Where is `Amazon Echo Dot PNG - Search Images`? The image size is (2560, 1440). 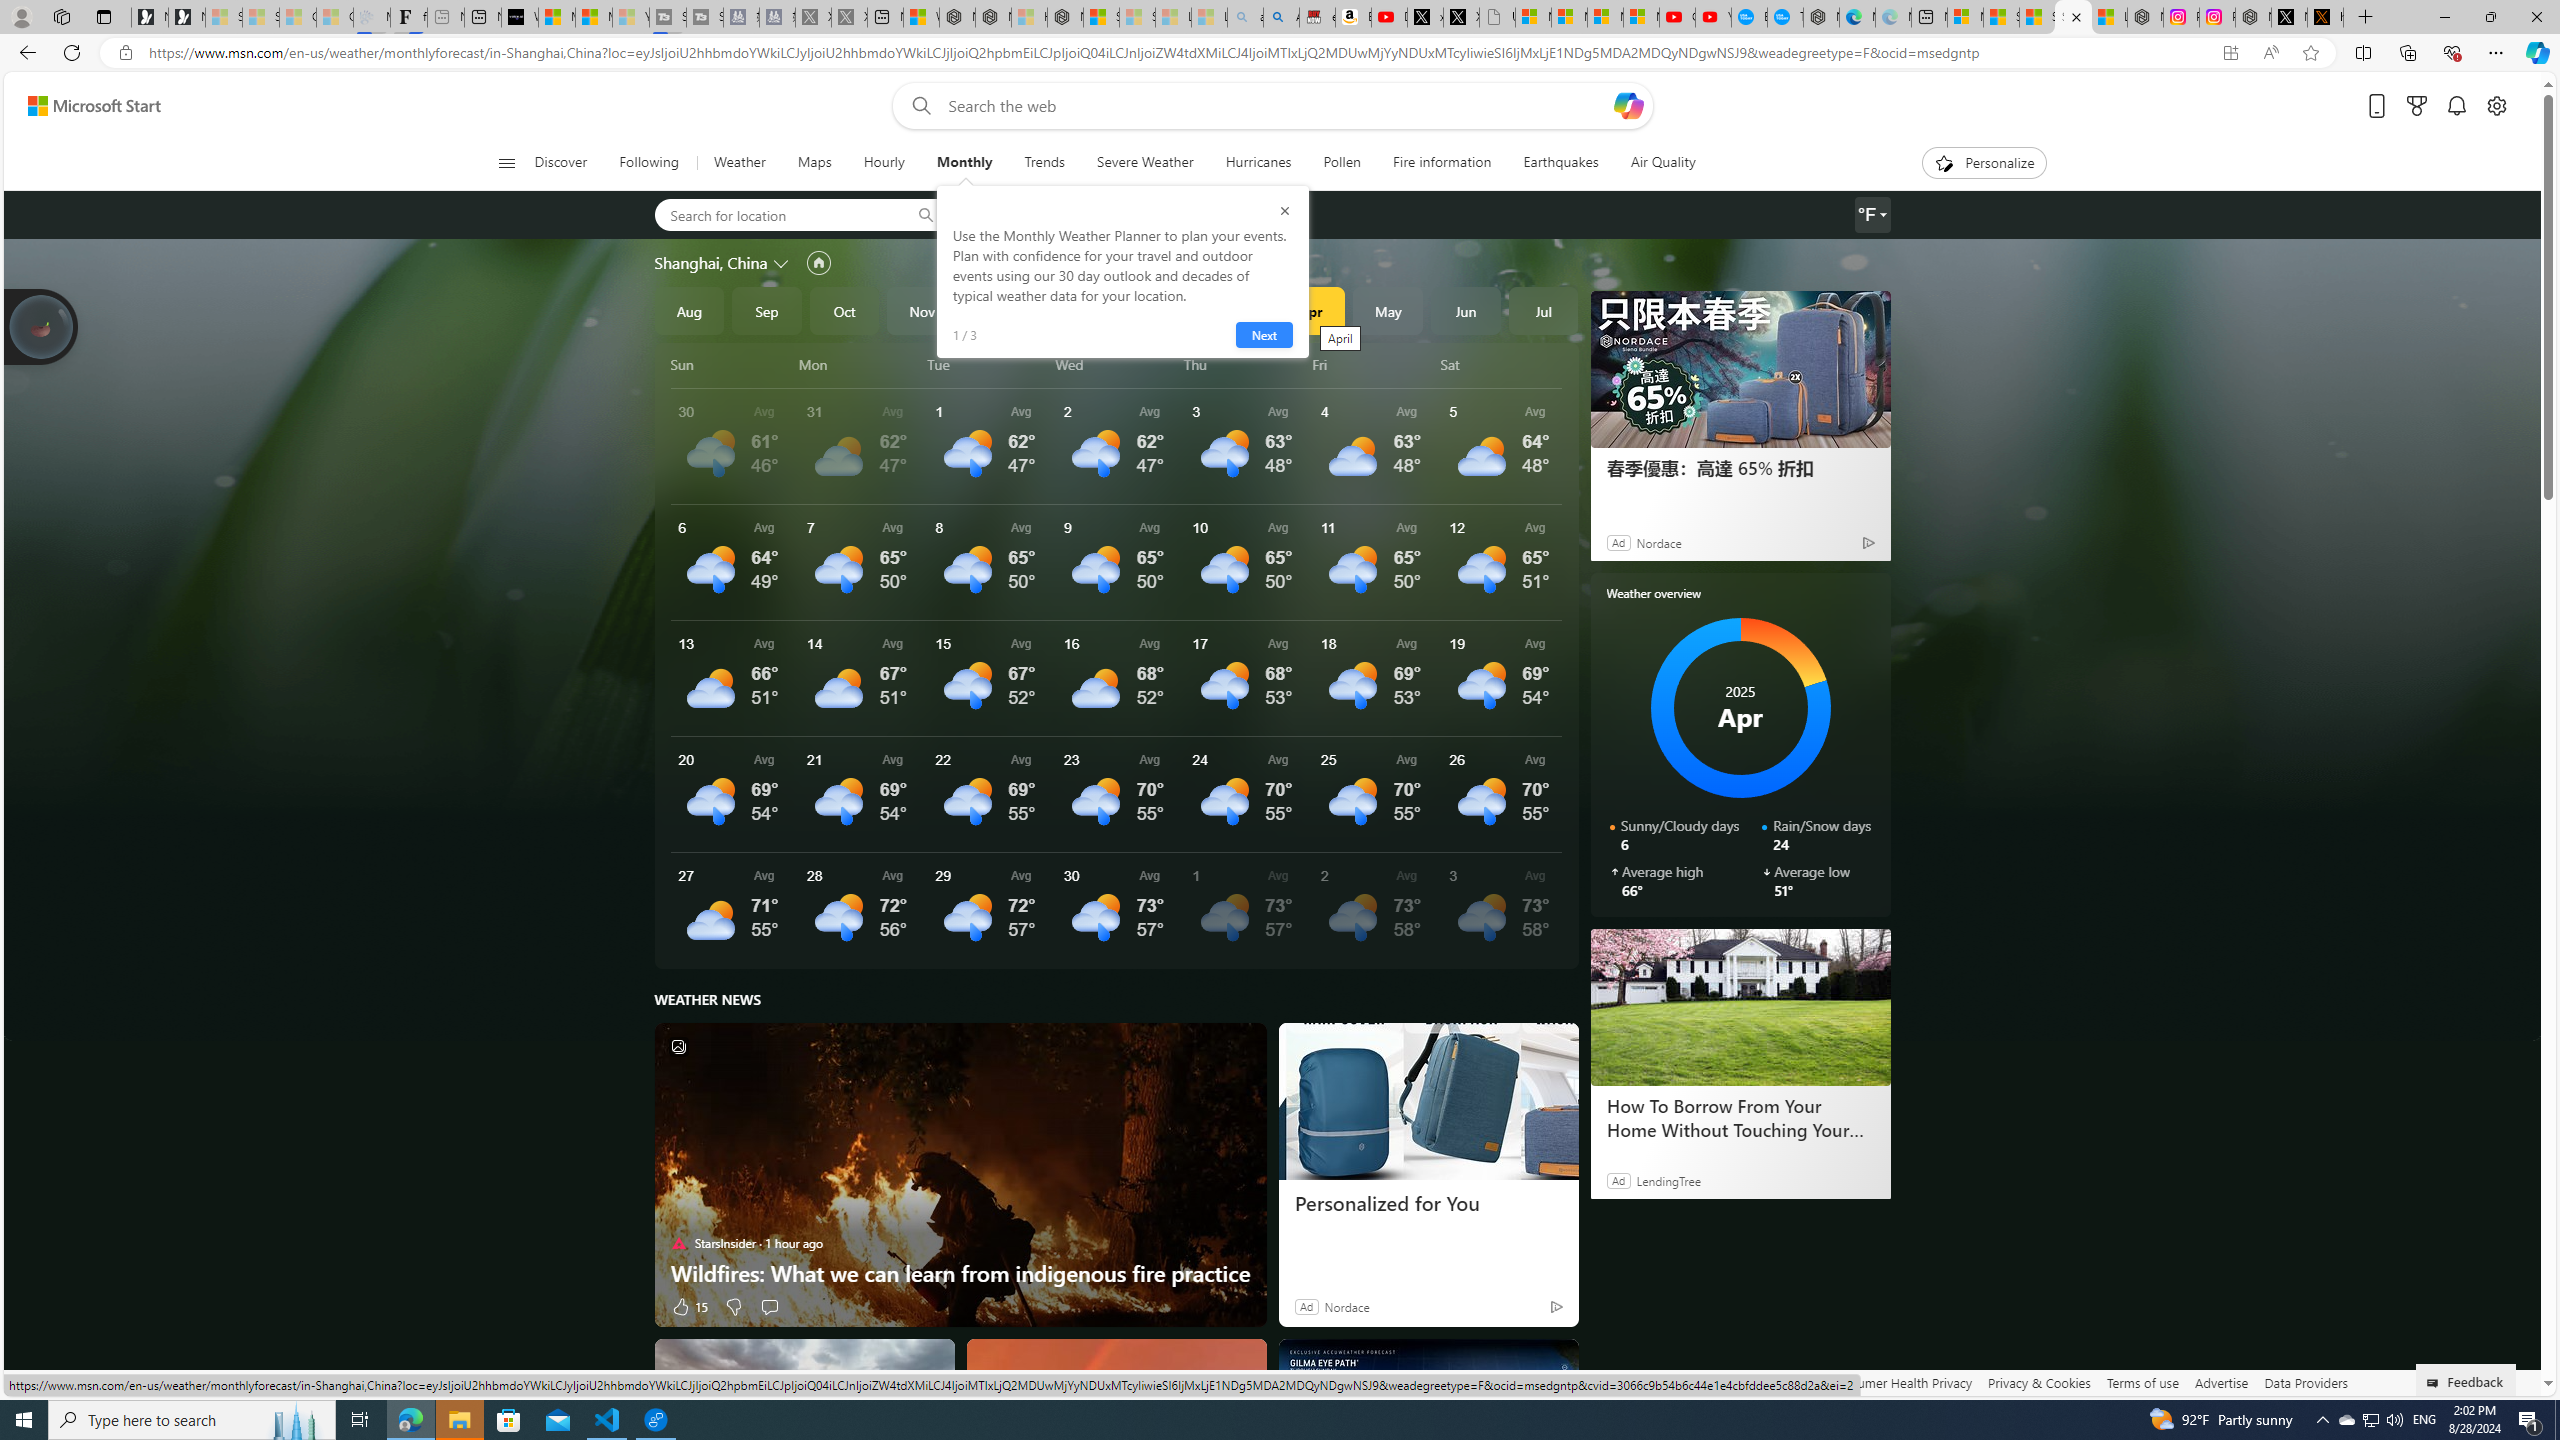 Amazon Echo Dot PNG - Search Images is located at coordinates (1281, 17).